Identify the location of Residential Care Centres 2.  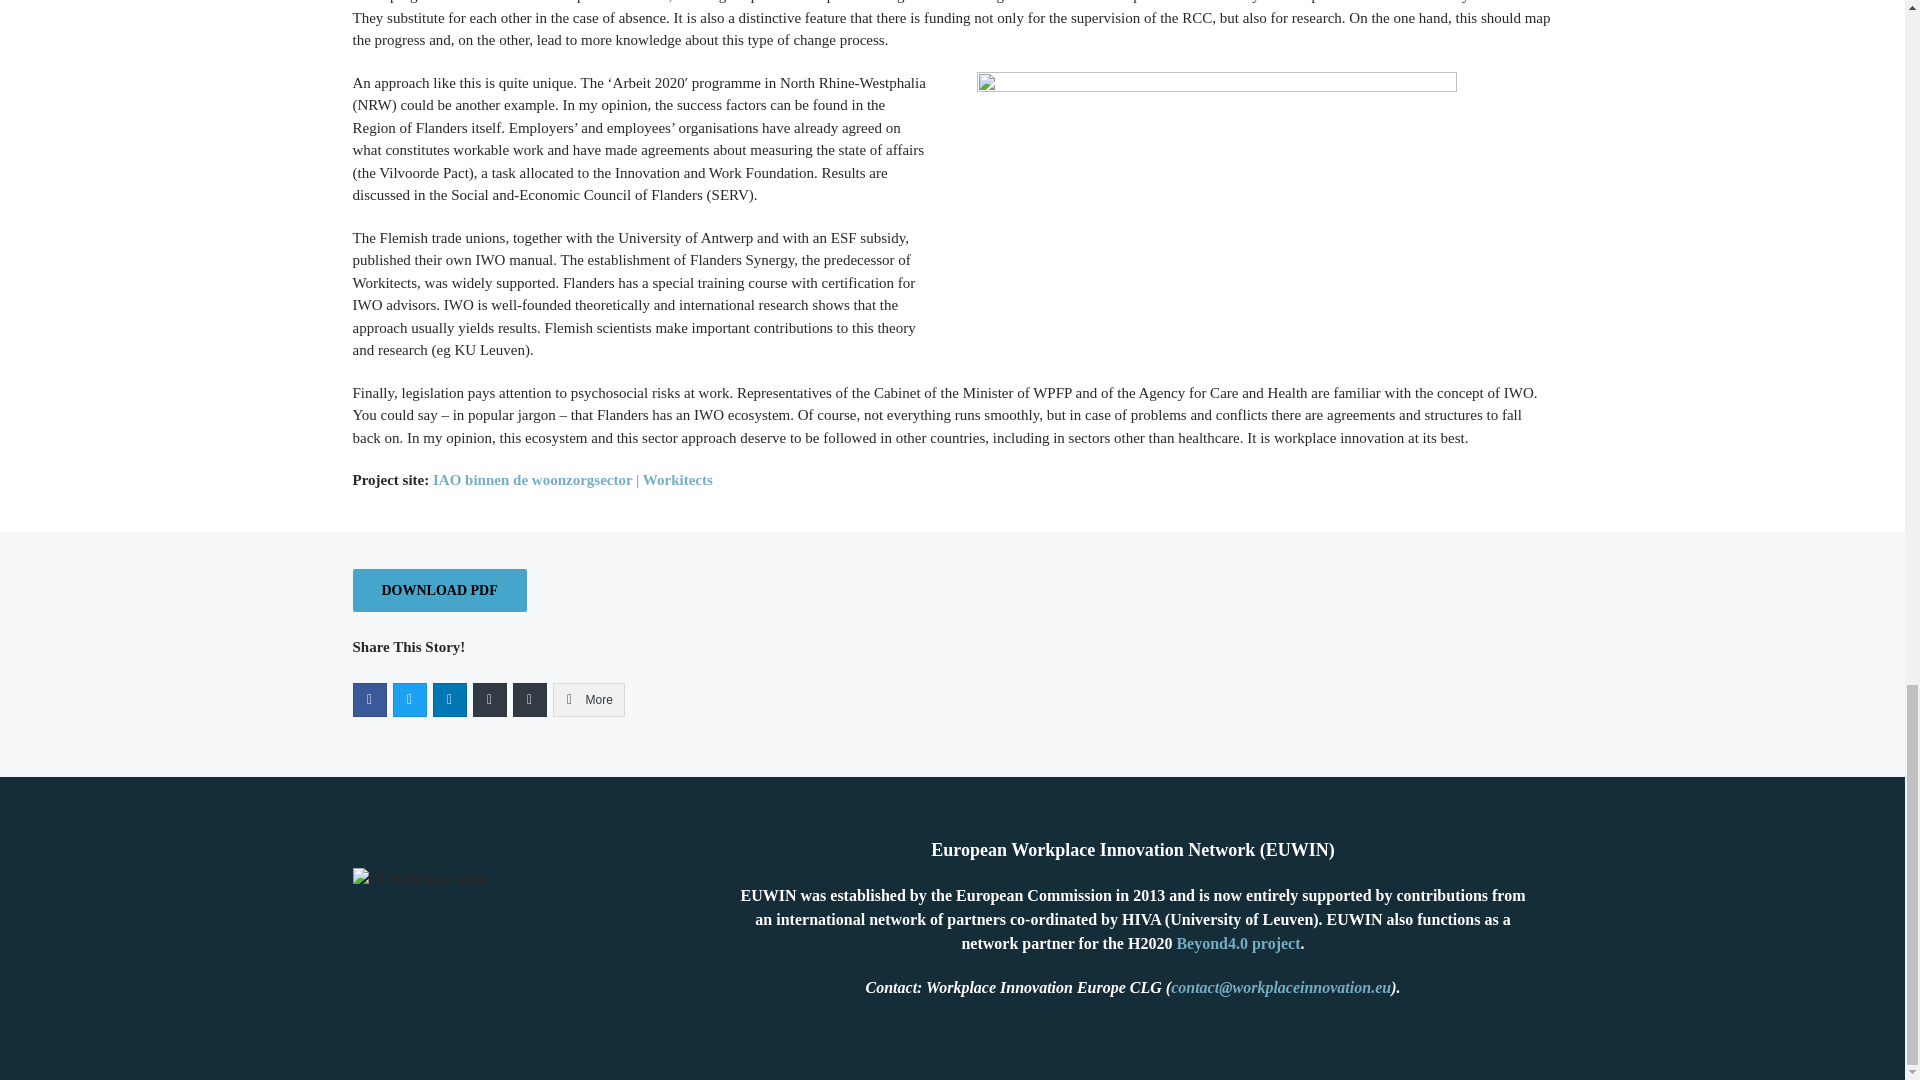
(1215, 214).